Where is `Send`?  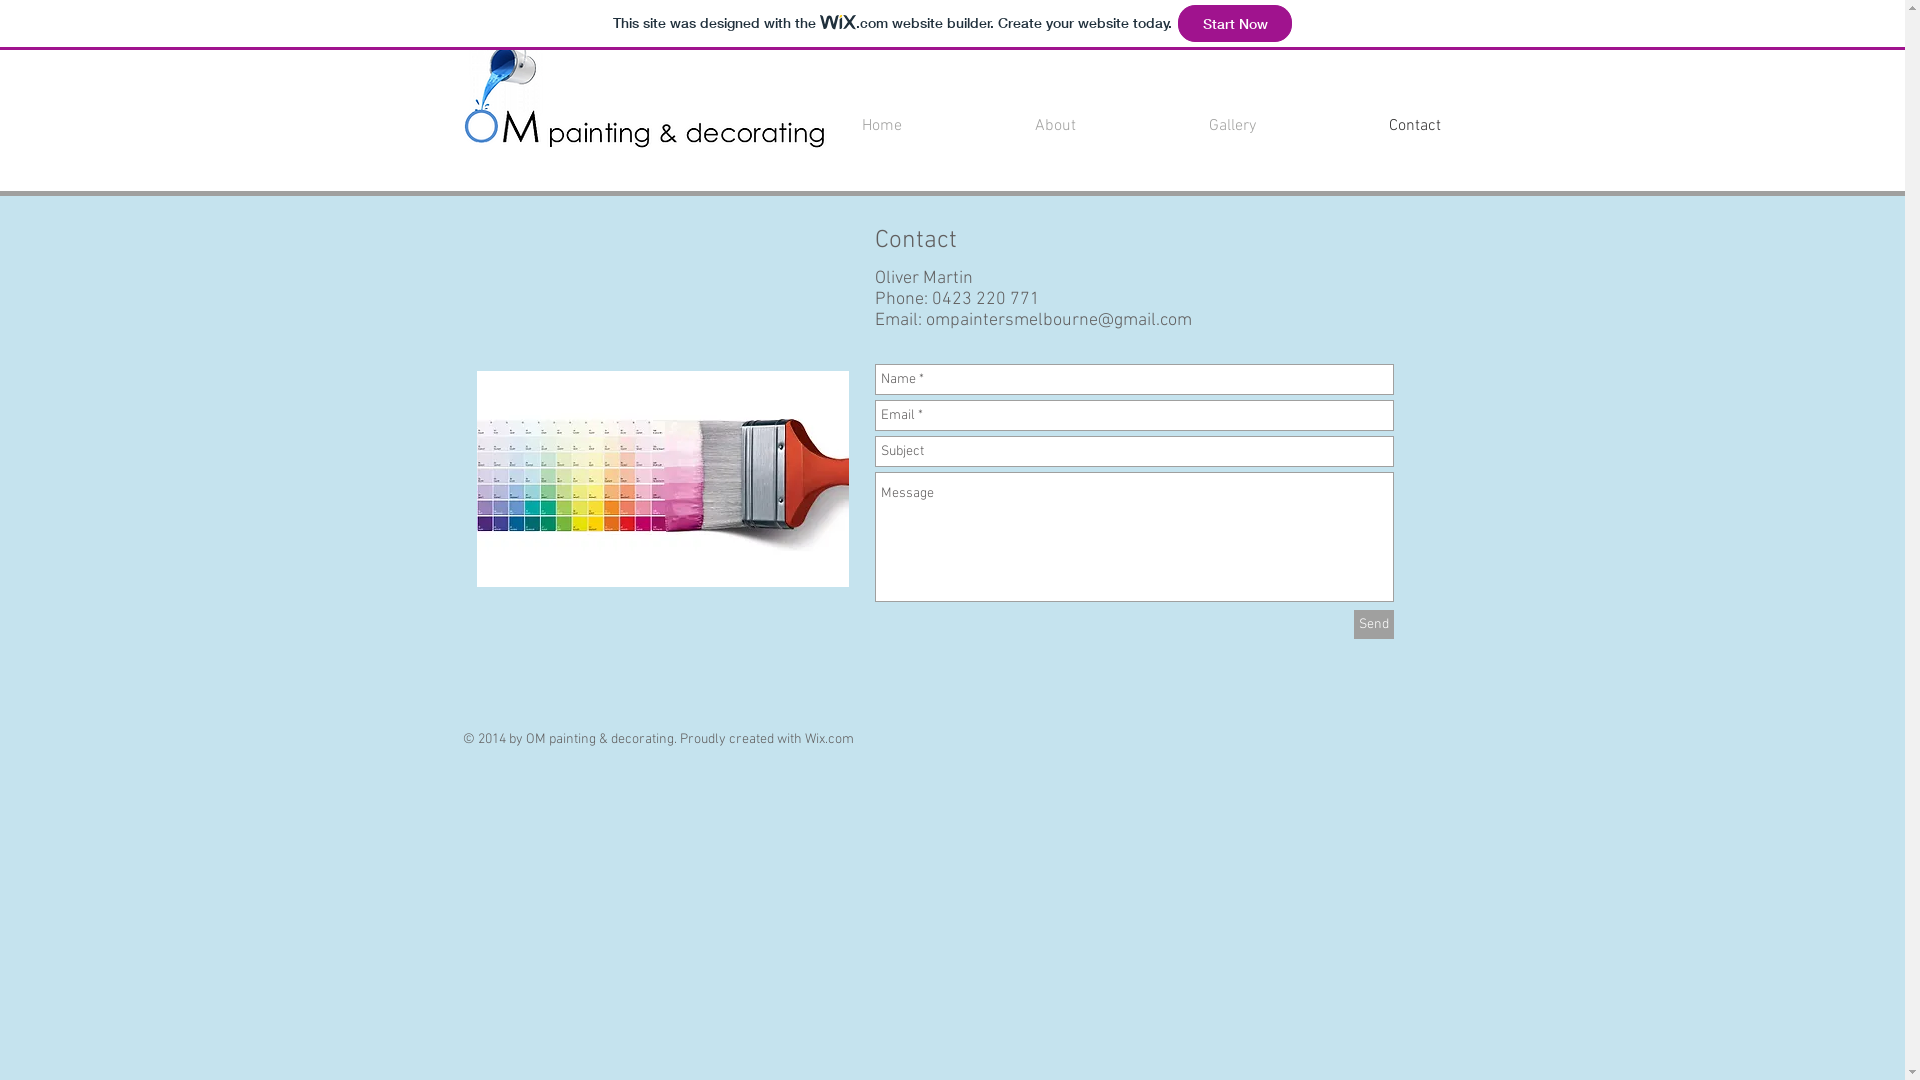
Send is located at coordinates (1374, 624).